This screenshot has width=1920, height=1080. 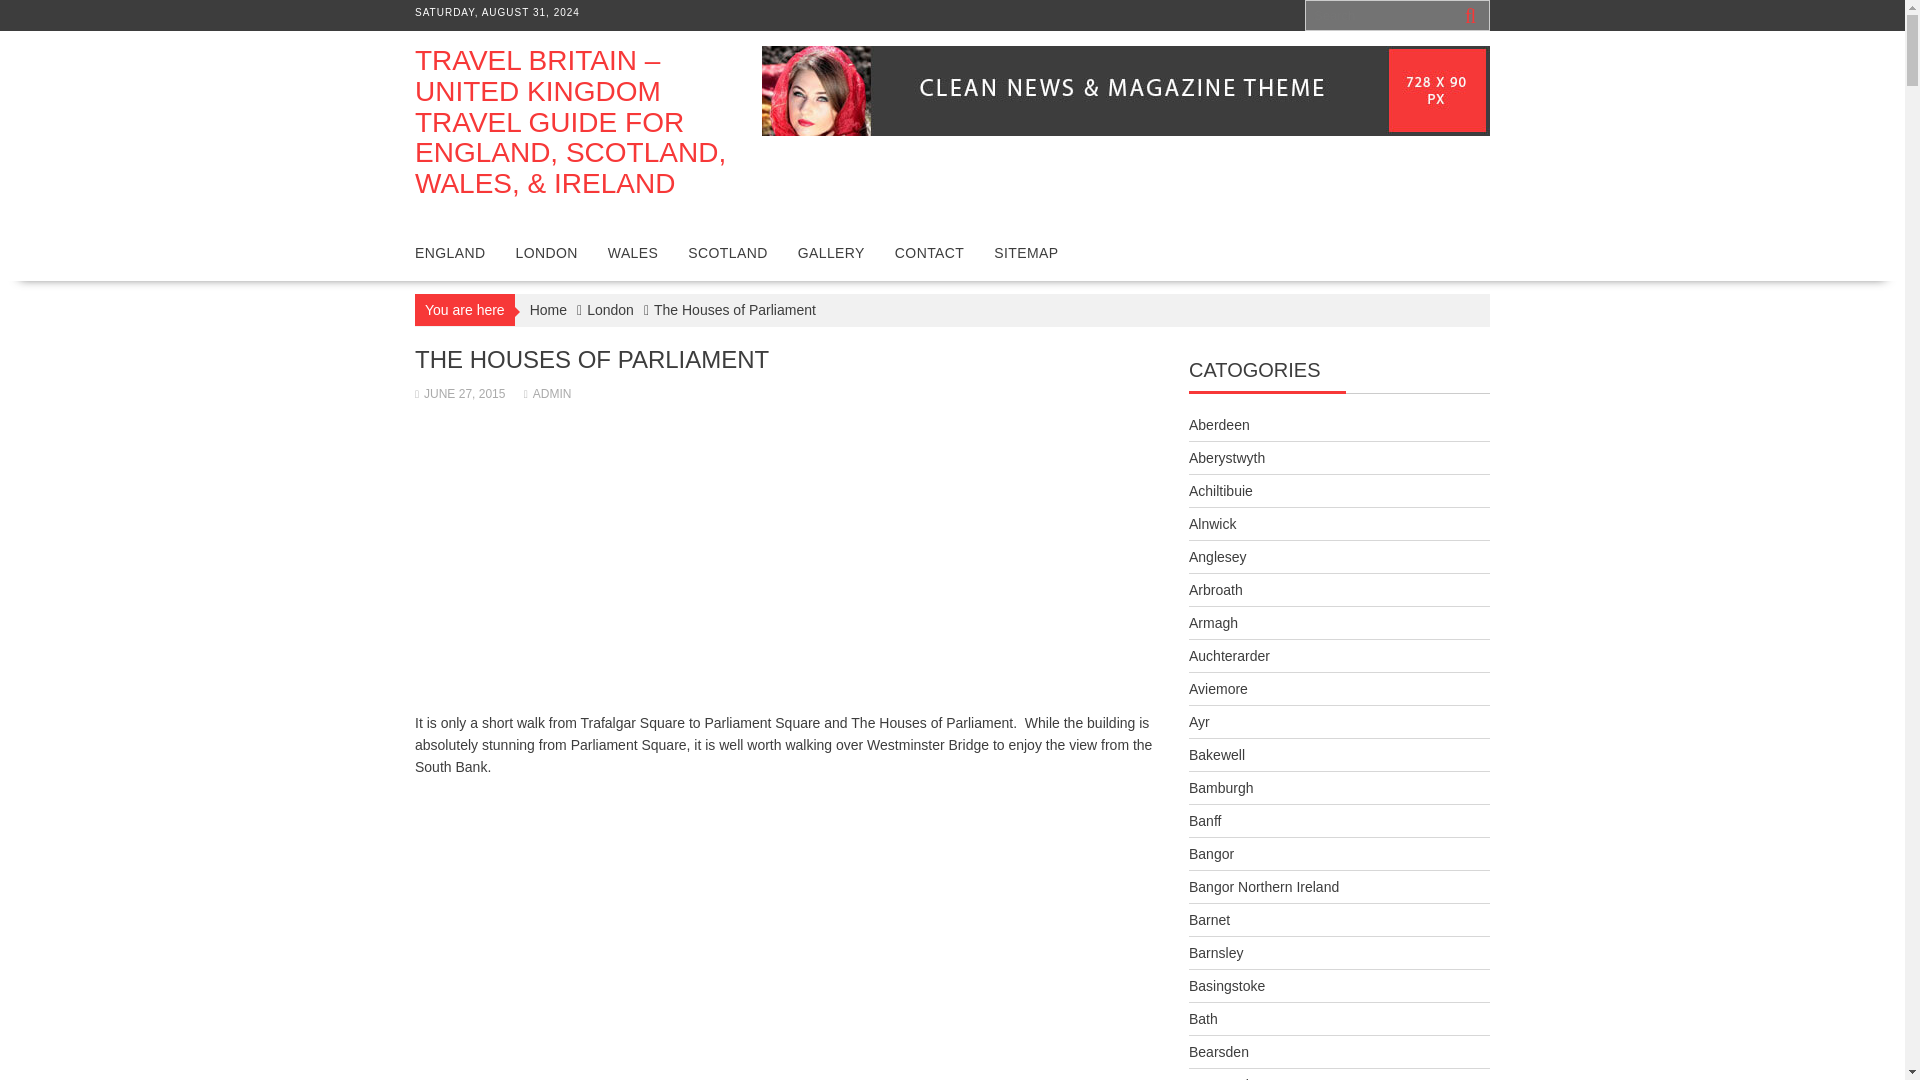 I want to click on Home, so click(x=548, y=310).